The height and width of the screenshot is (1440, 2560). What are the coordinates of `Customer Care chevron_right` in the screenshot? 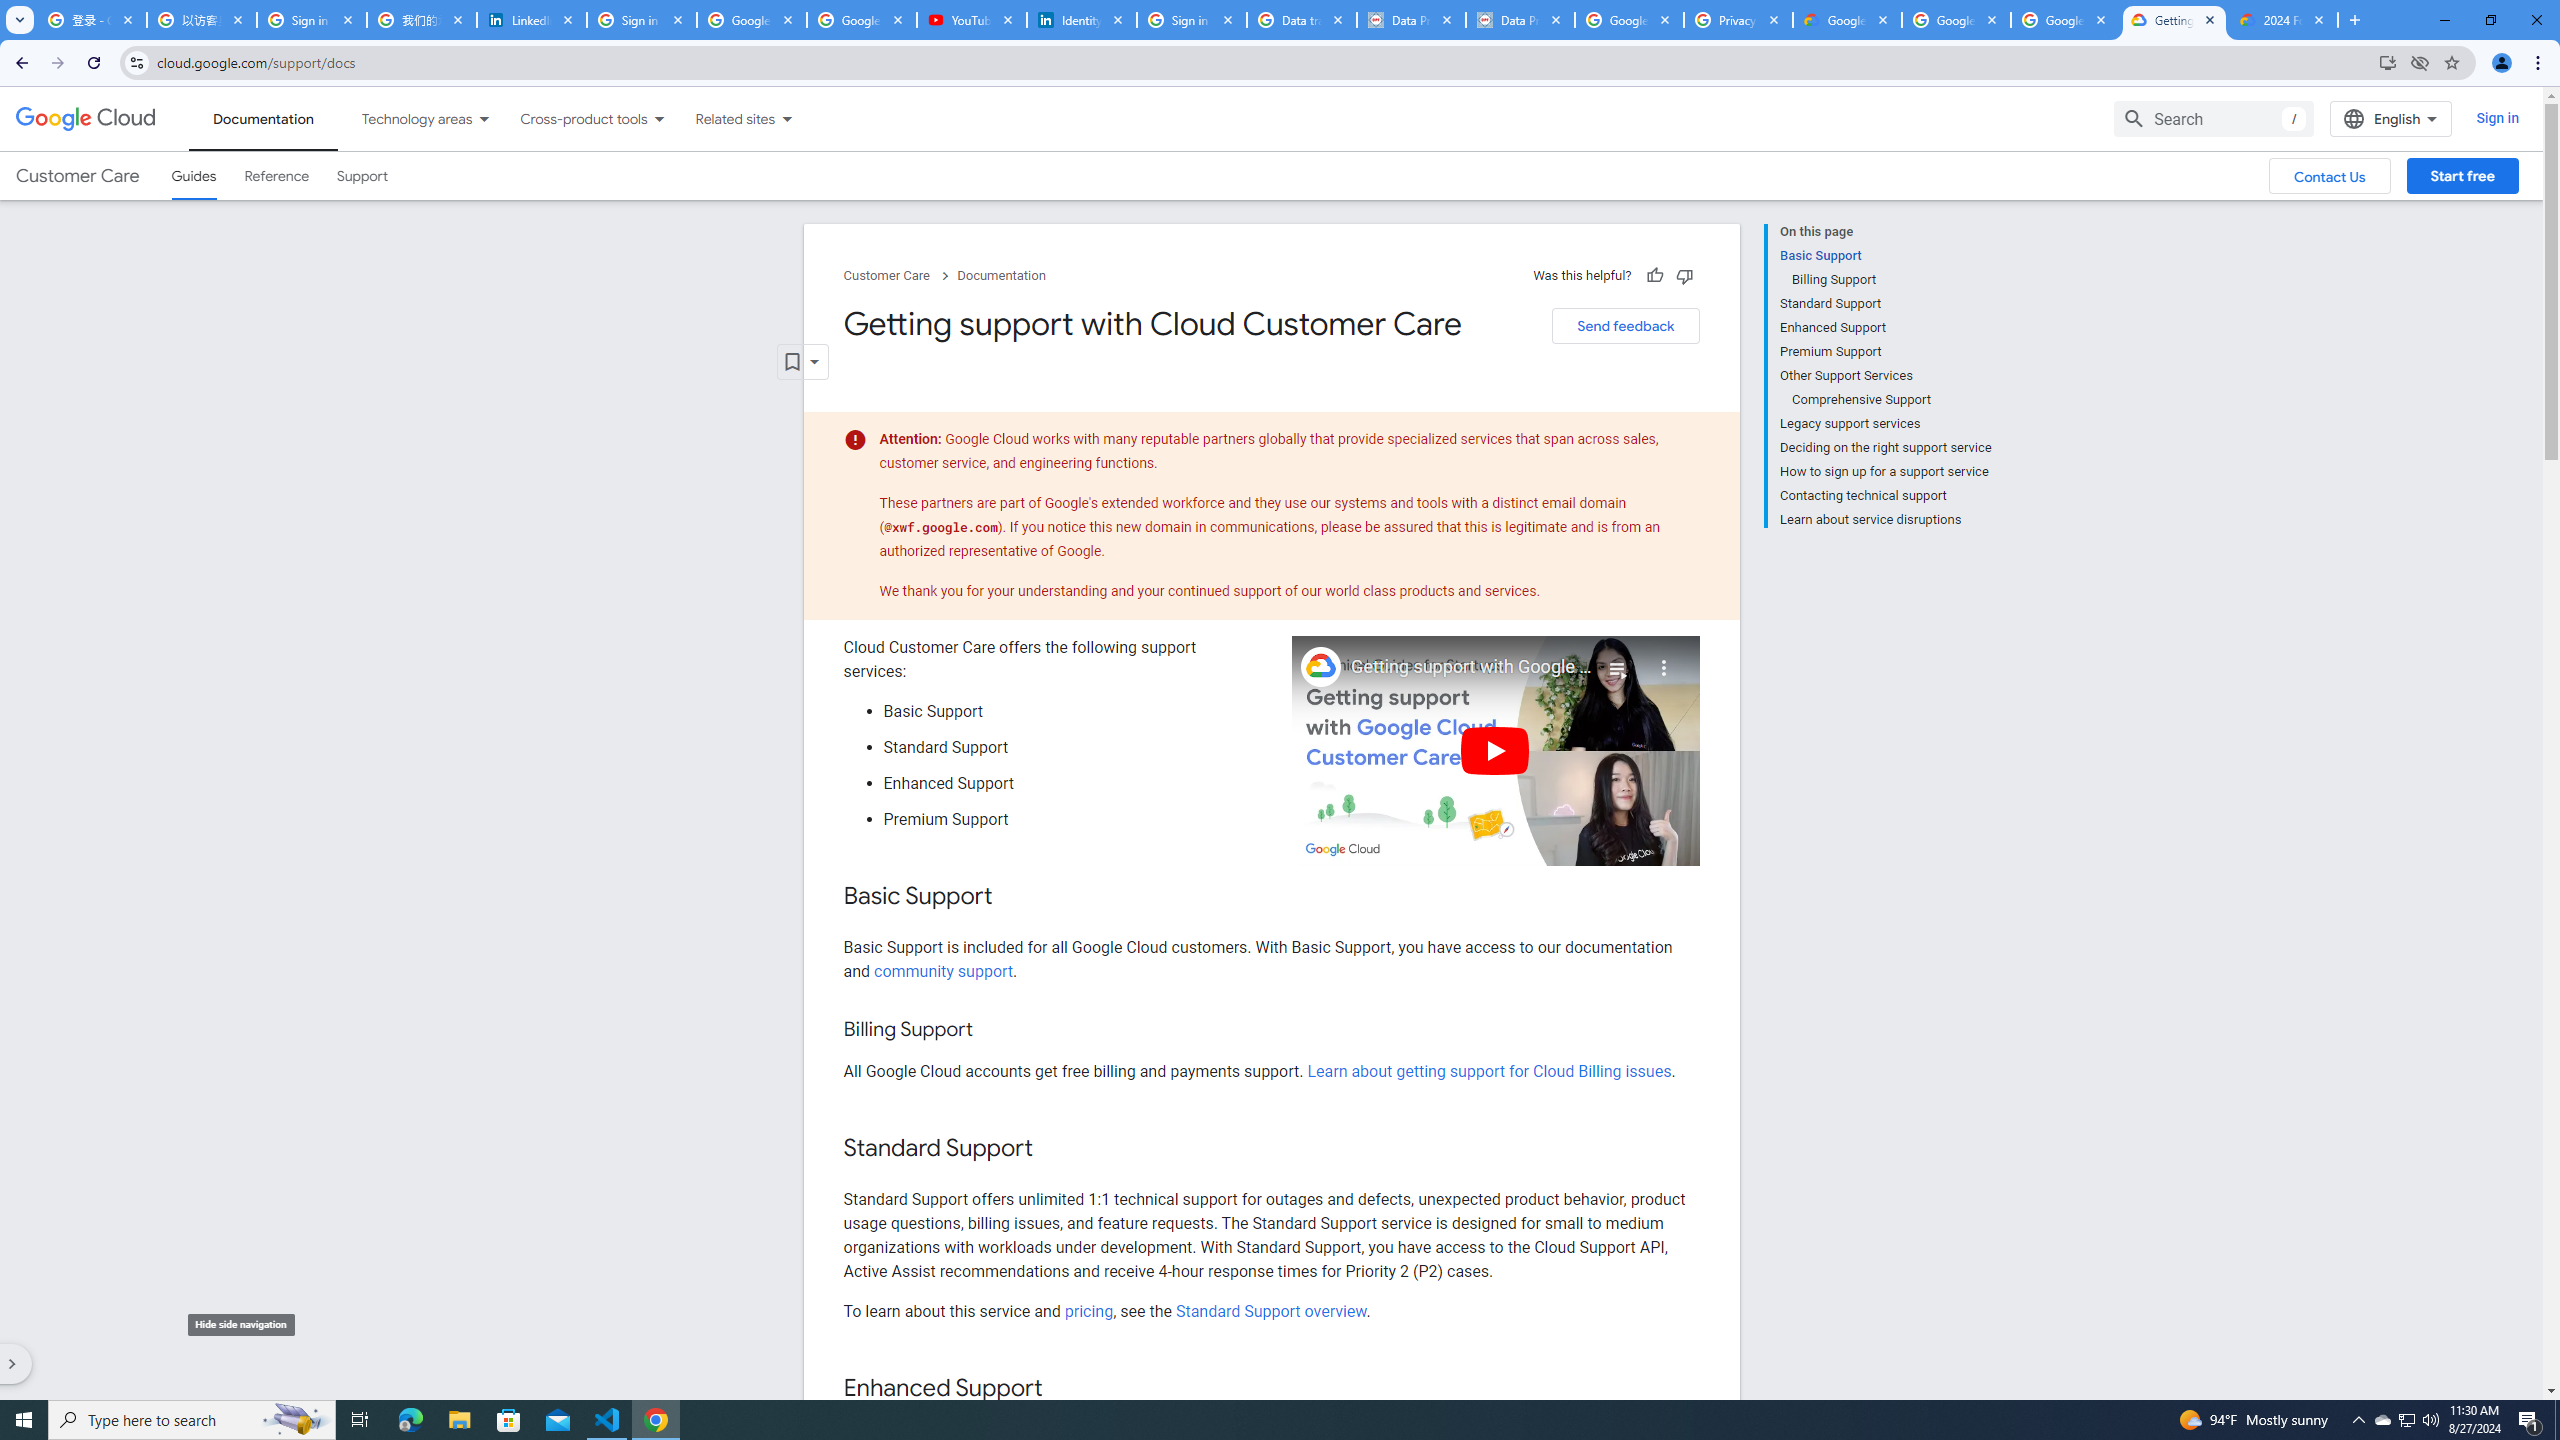 It's located at (900, 276).